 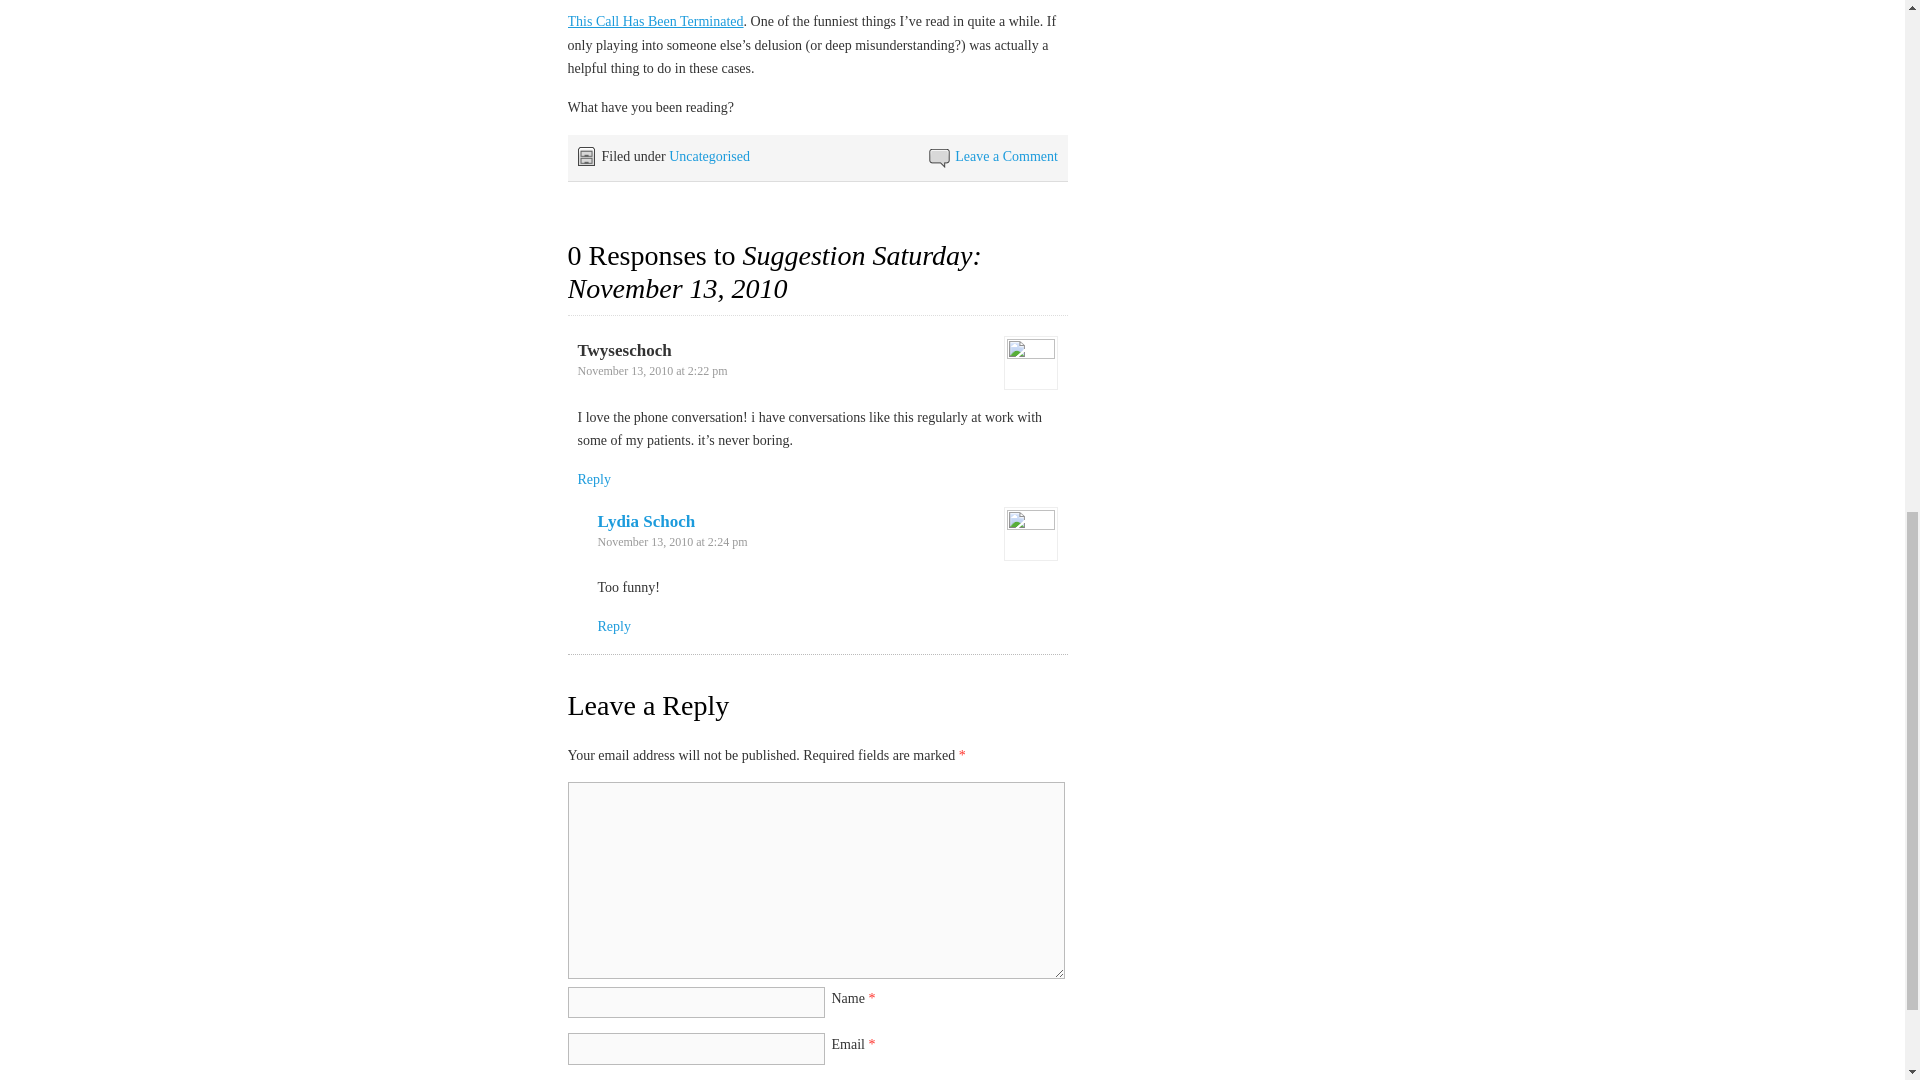 What do you see at coordinates (656, 22) in the screenshot?
I see `This Call Has Been Terminated` at bounding box center [656, 22].